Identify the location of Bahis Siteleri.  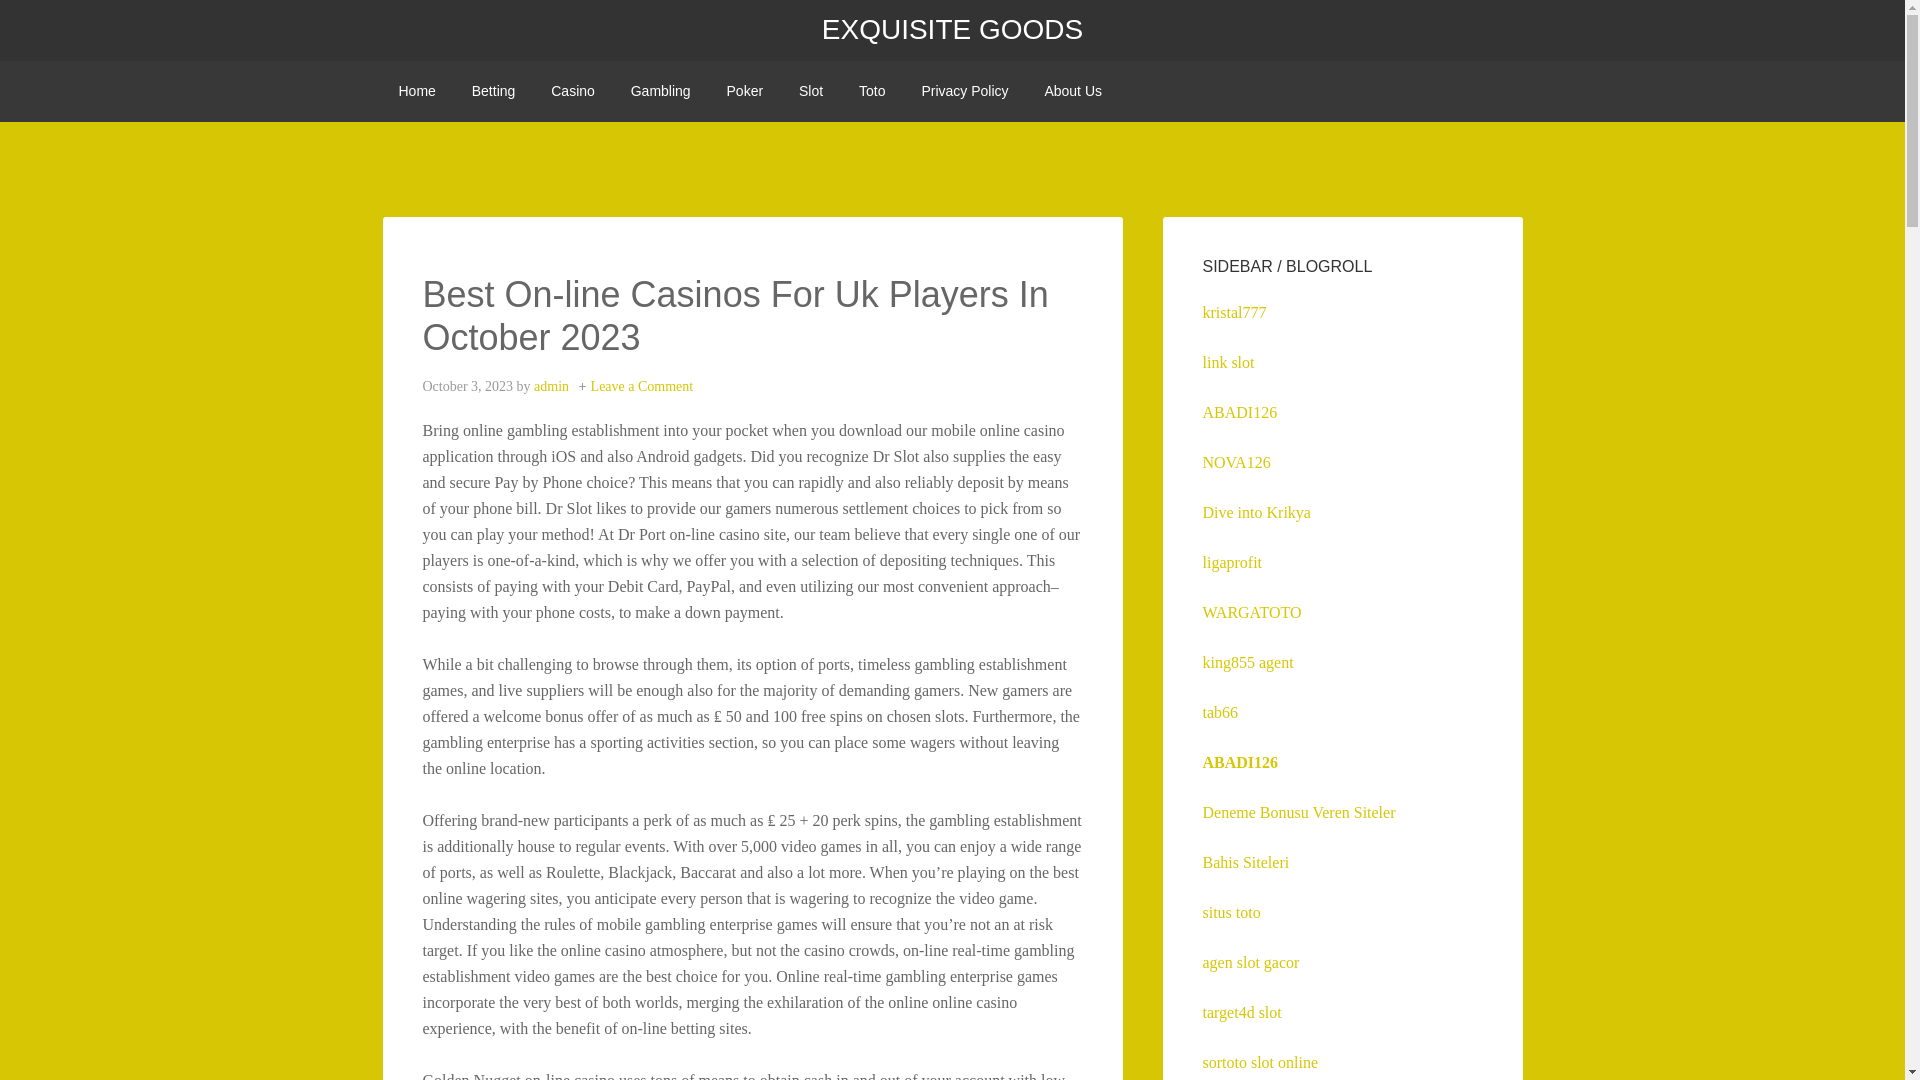
(1244, 862).